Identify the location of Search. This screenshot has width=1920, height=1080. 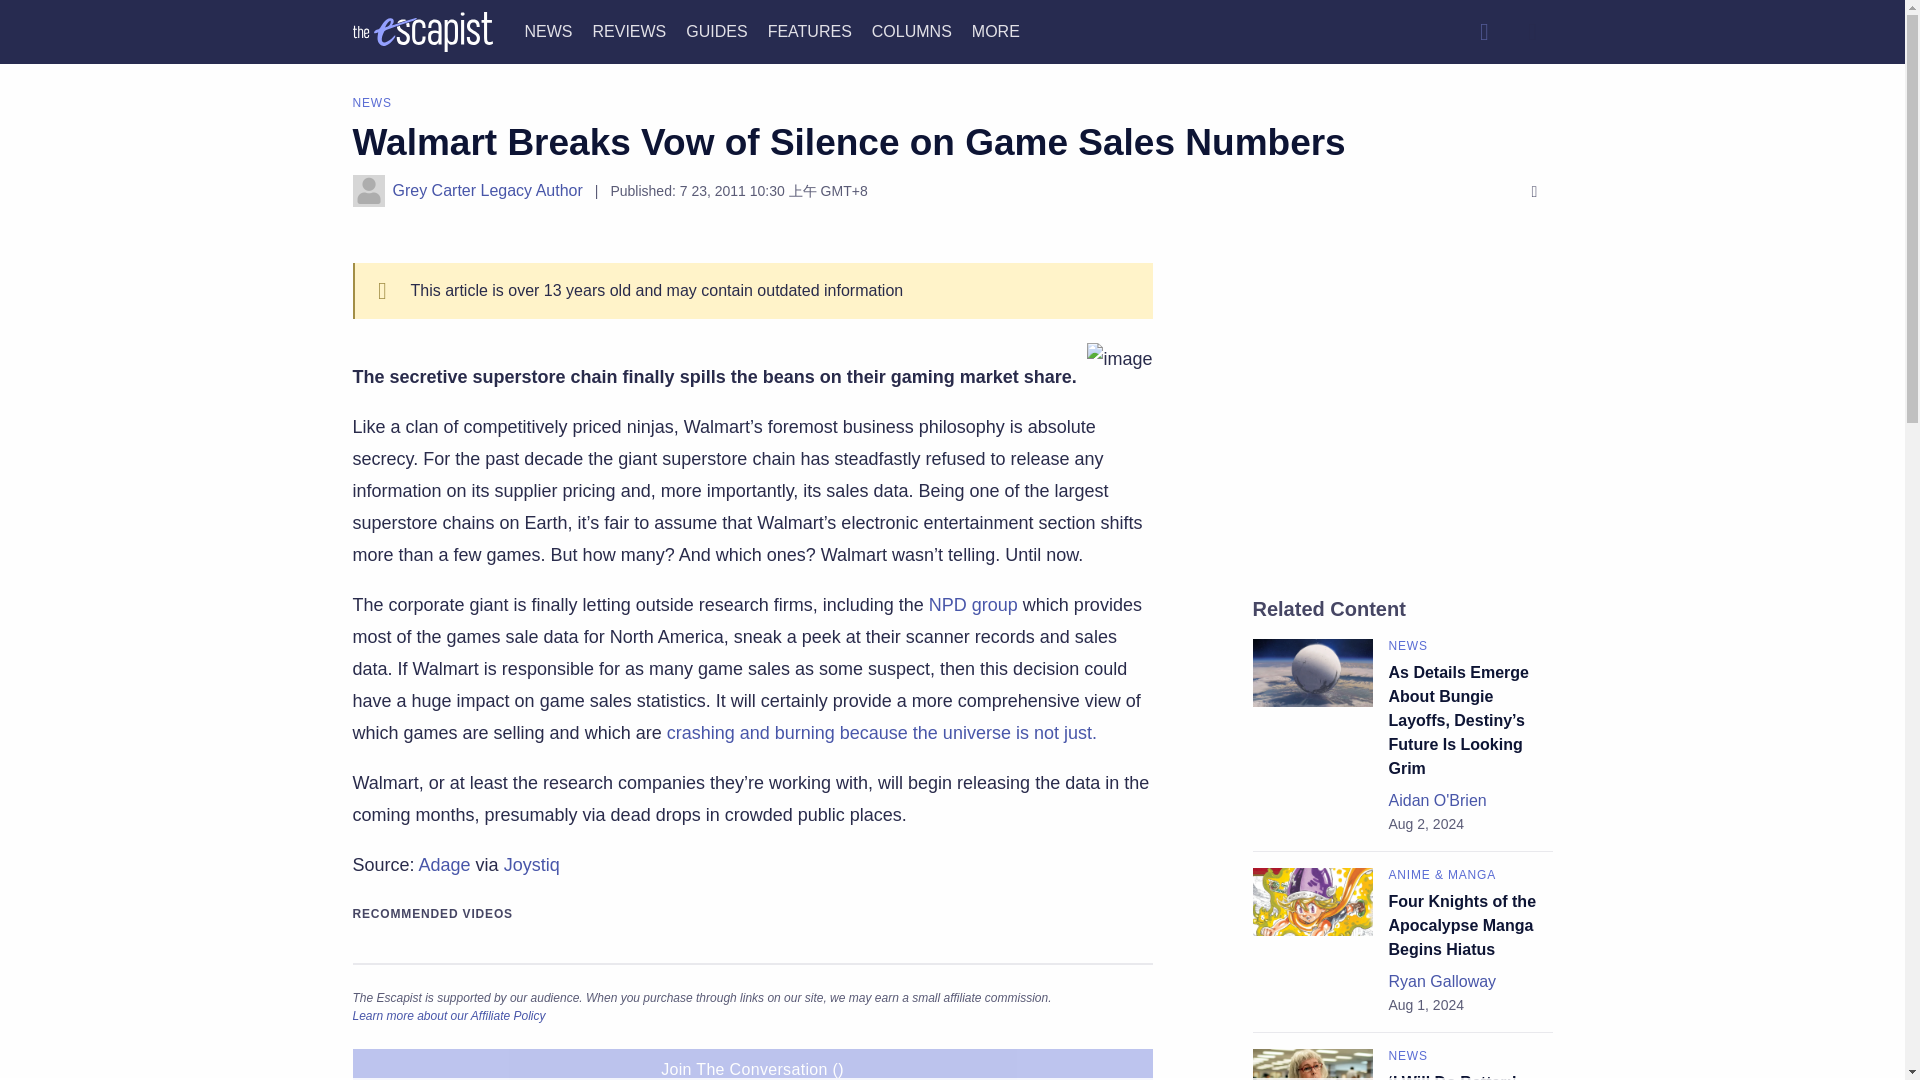
(1483, 31).